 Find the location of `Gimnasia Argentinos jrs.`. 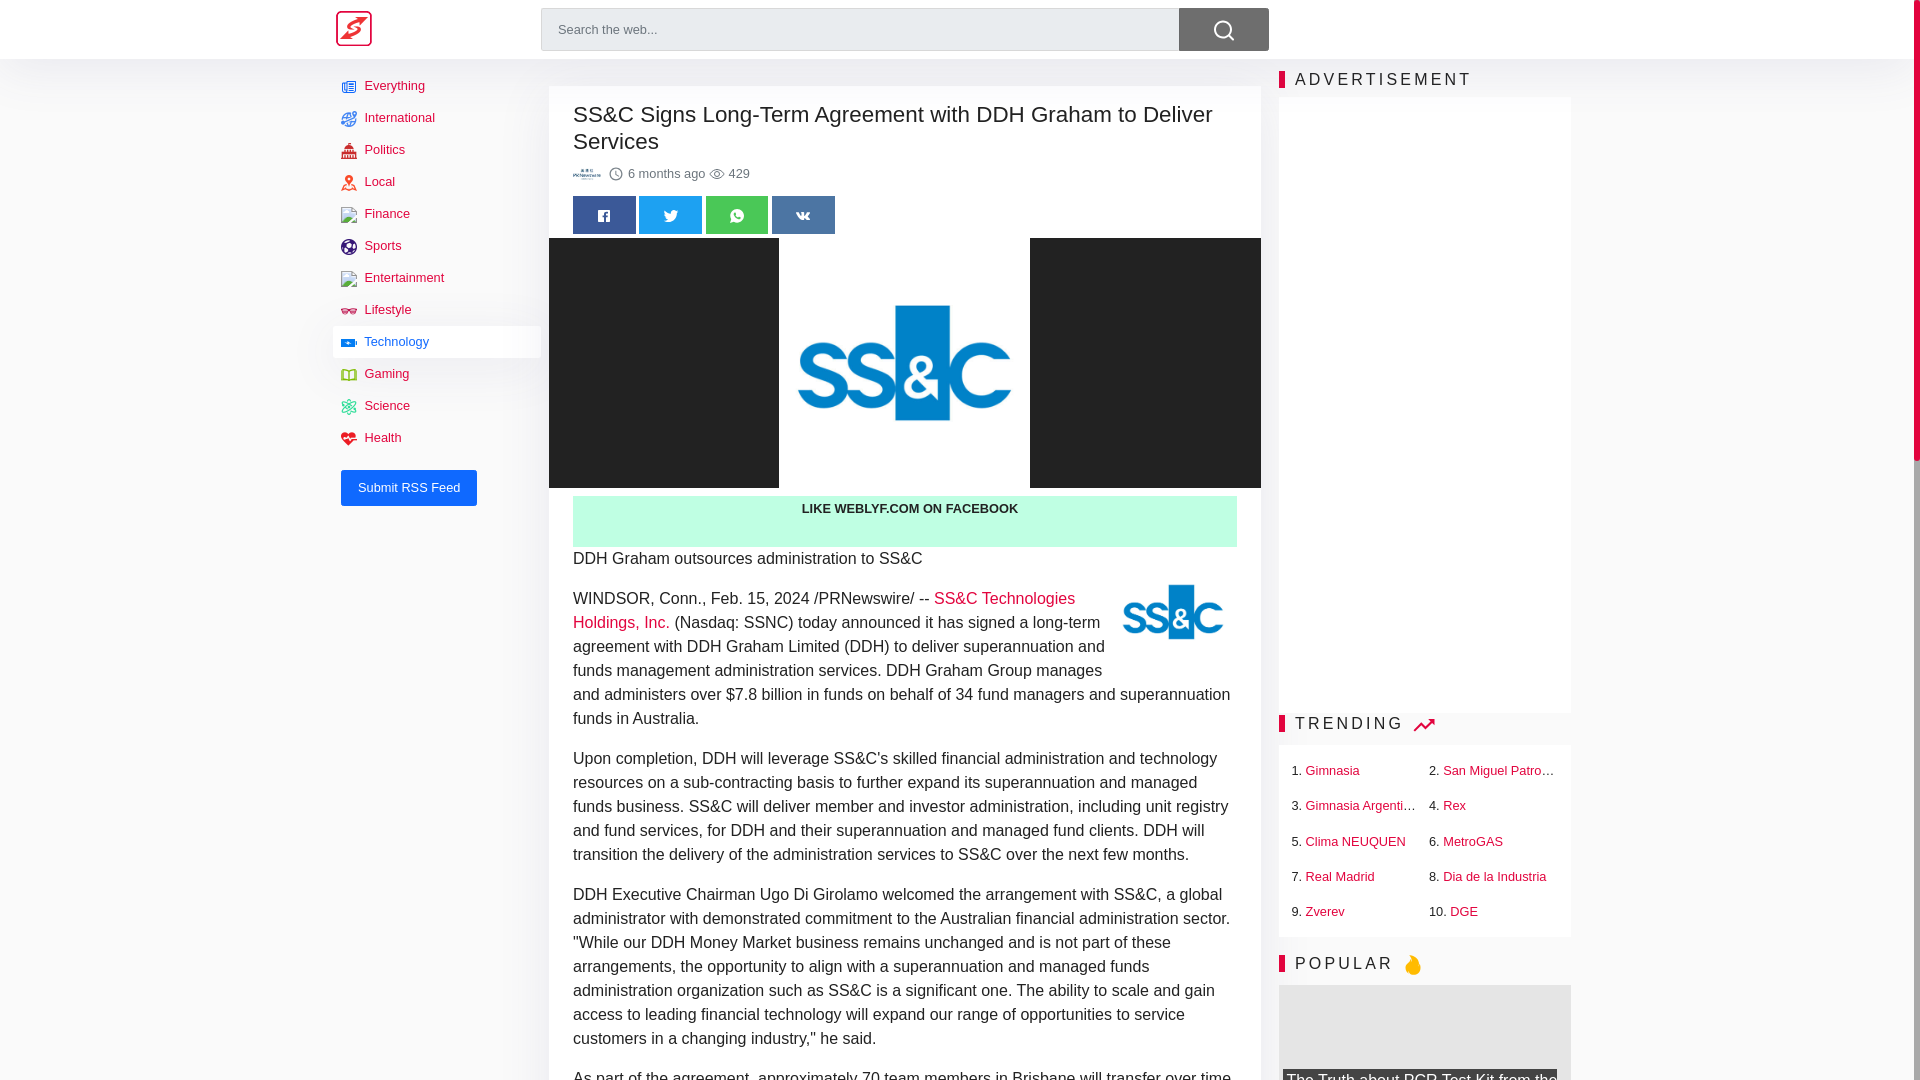

Gimnasia Argentinos jrs. is located at coordinates (1375, 806).